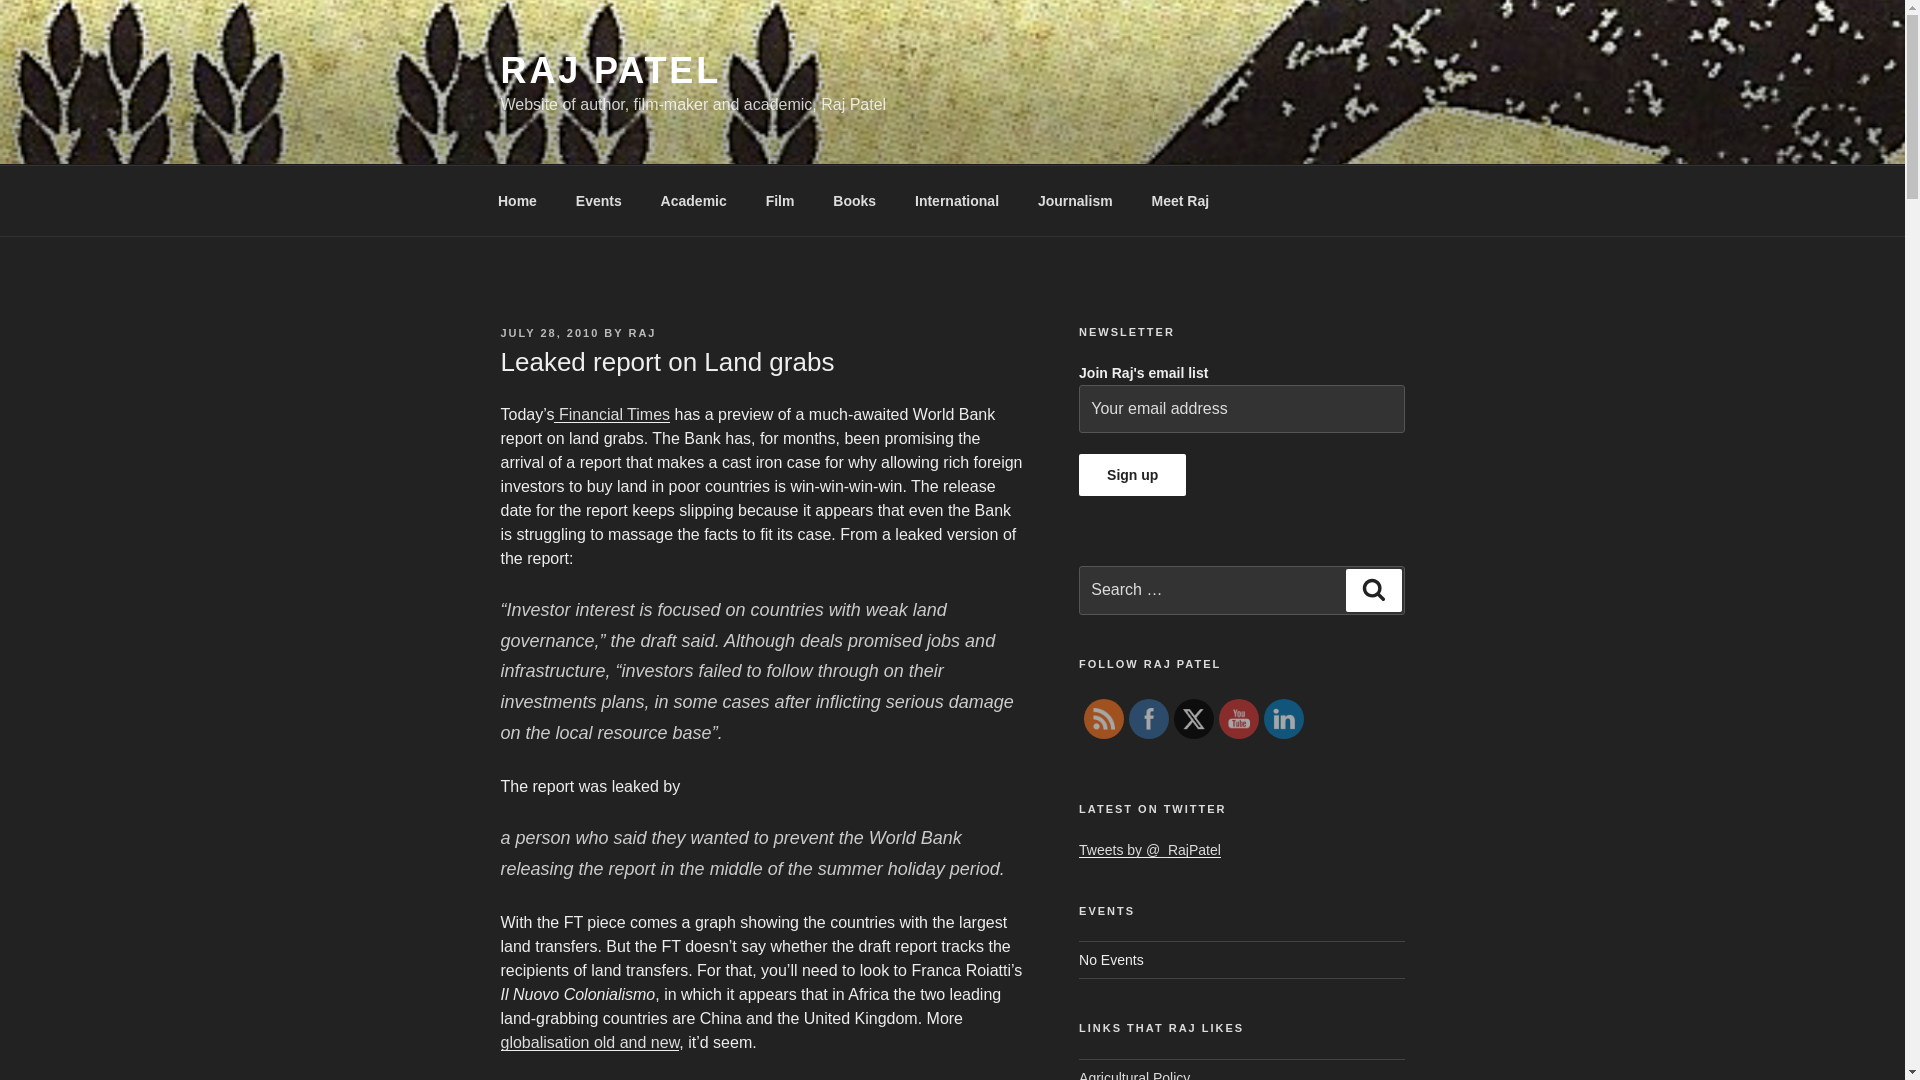  What do you see at coordinates (612, 414) in the screenshot?
I see `Financial Times` at bounding box center [612, 414].